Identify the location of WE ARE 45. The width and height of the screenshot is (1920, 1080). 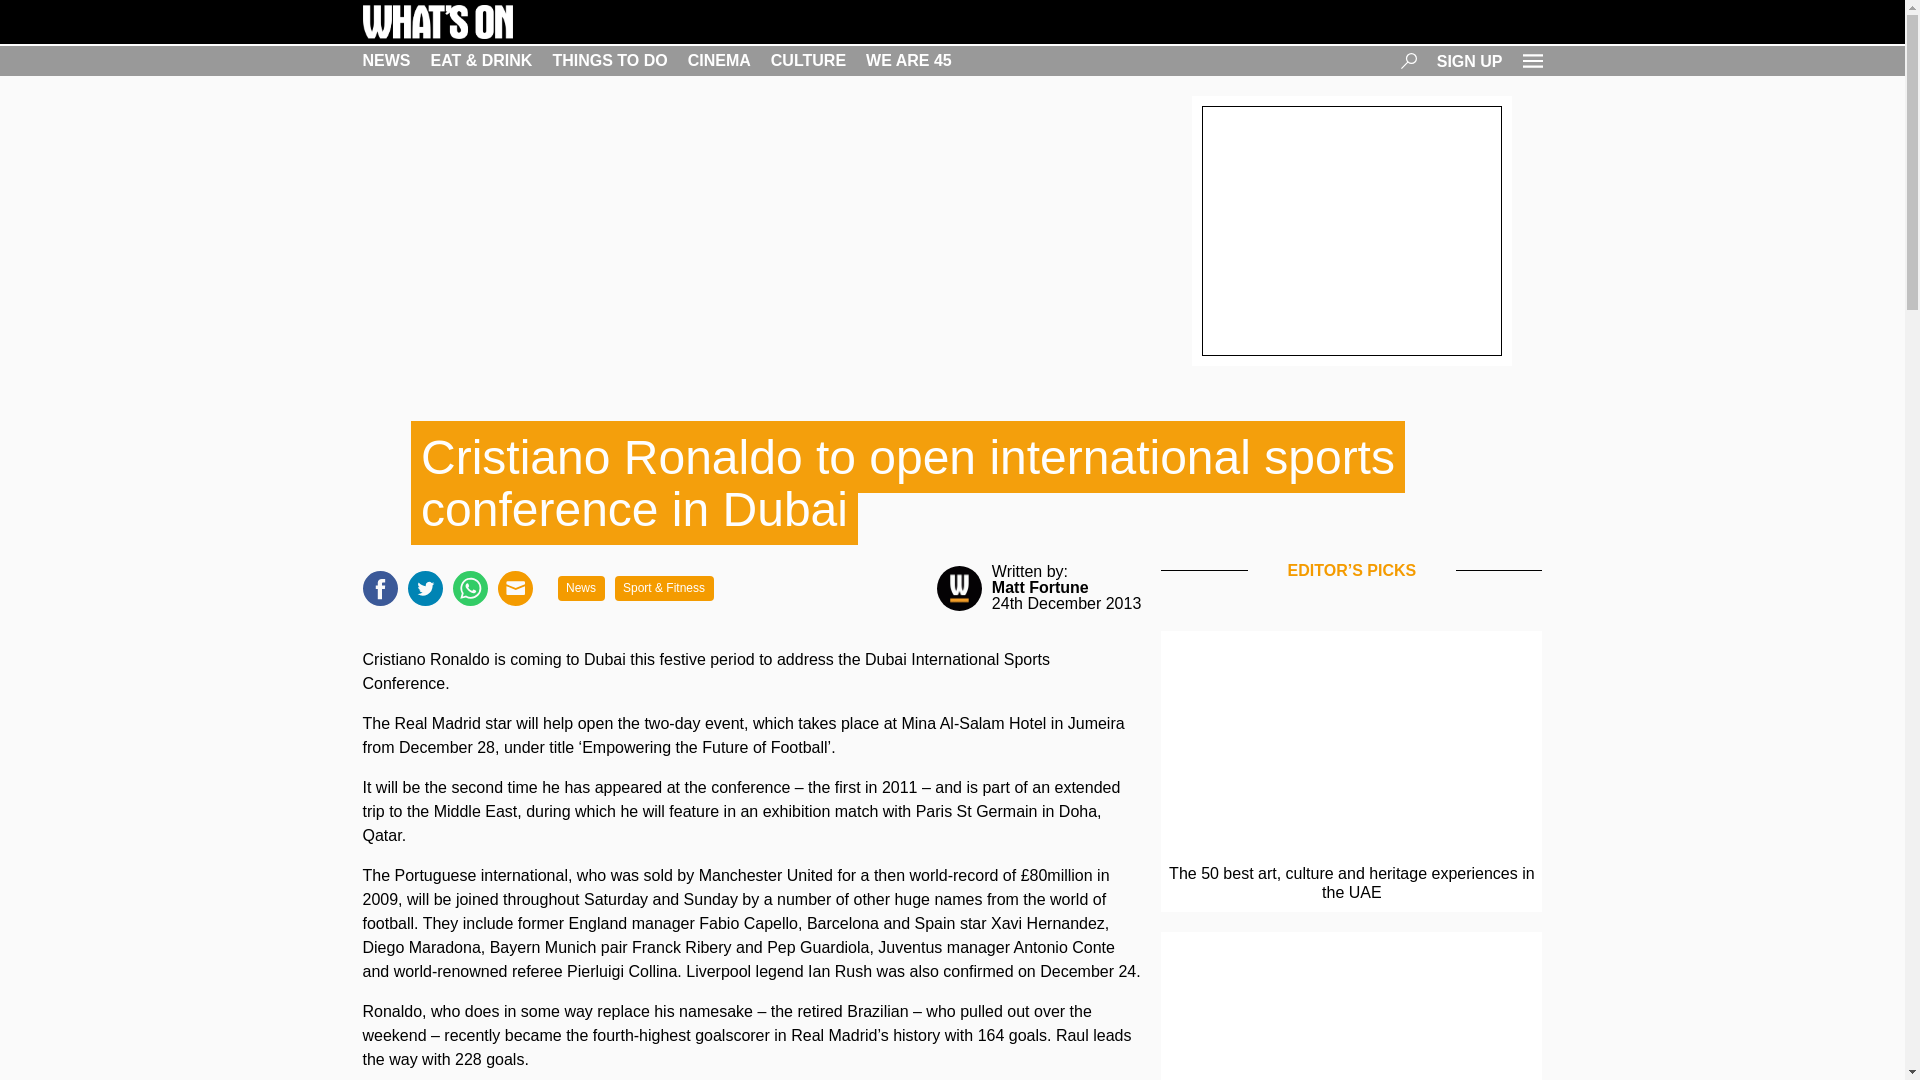
(908, 60).